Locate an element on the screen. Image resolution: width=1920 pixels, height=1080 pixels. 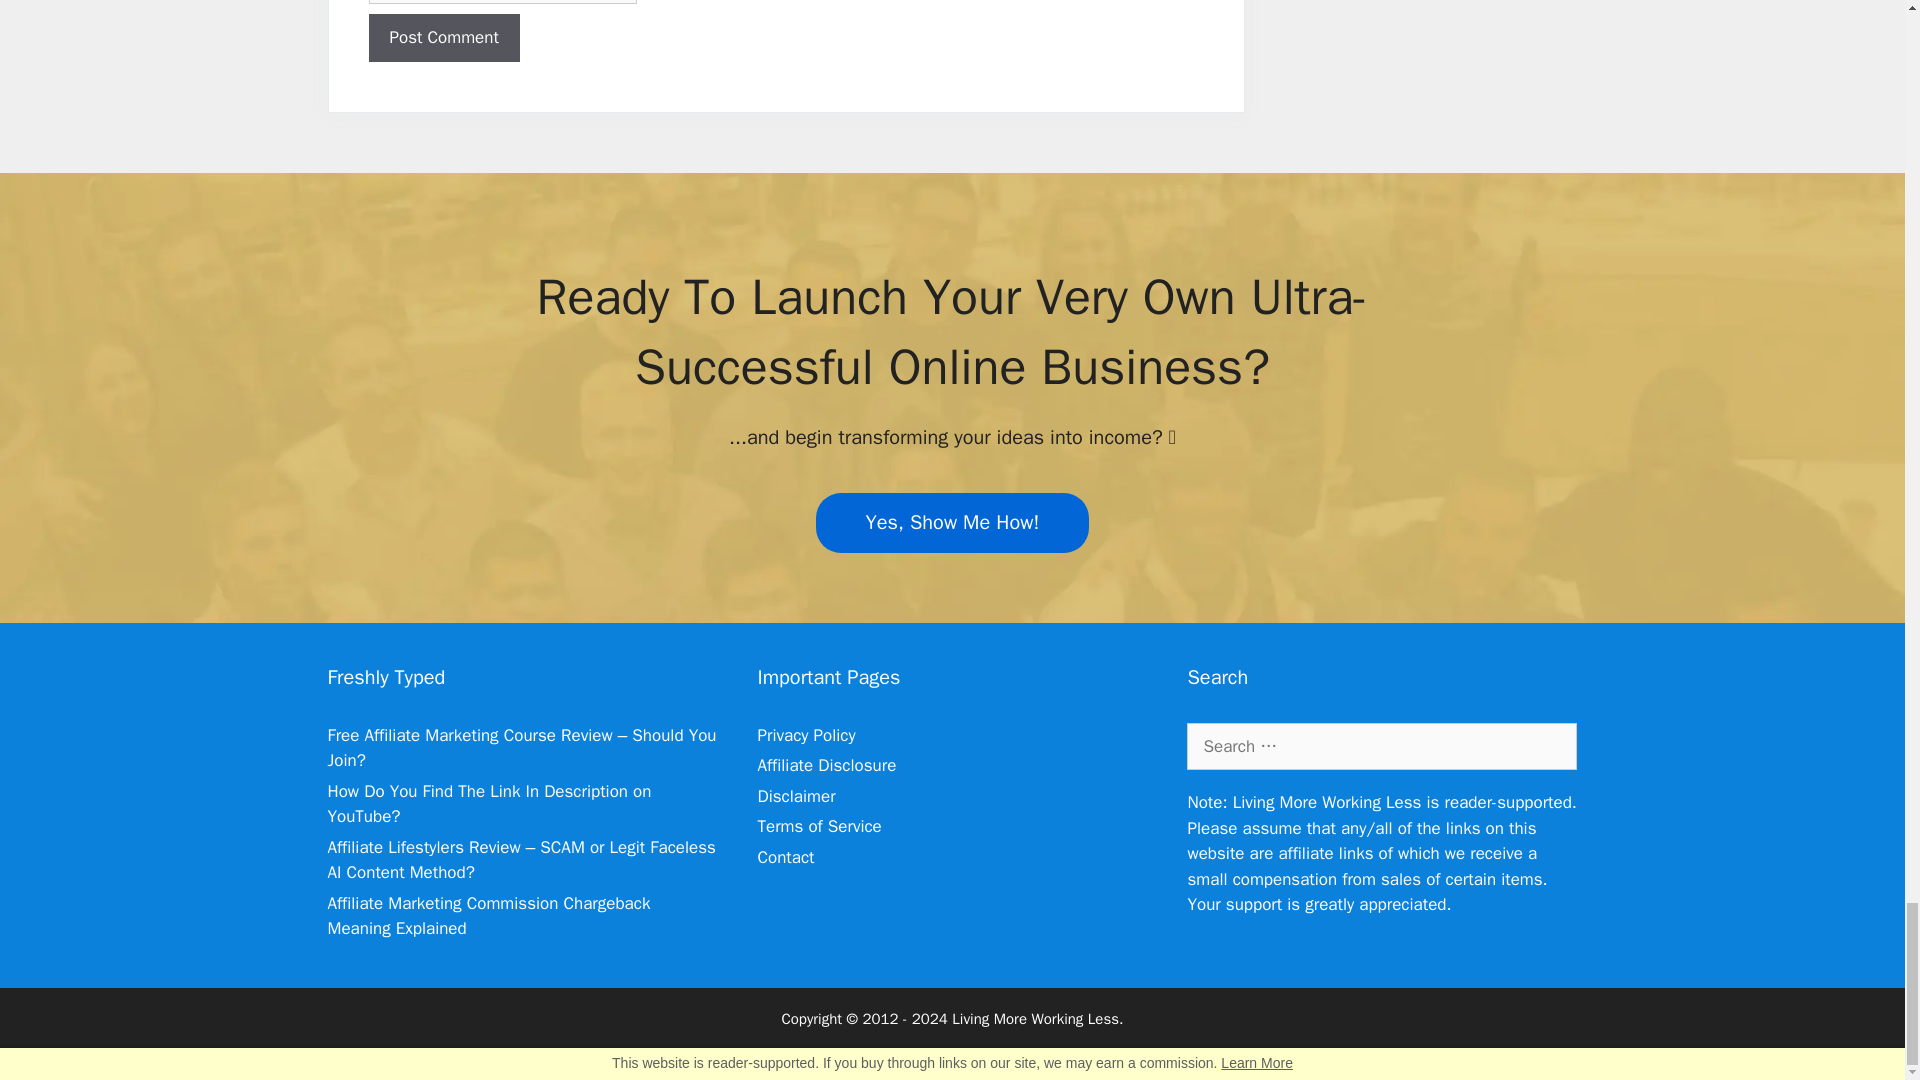
How Do You Find The Link In Description on YouTube? is located at coordinates (490, 804).